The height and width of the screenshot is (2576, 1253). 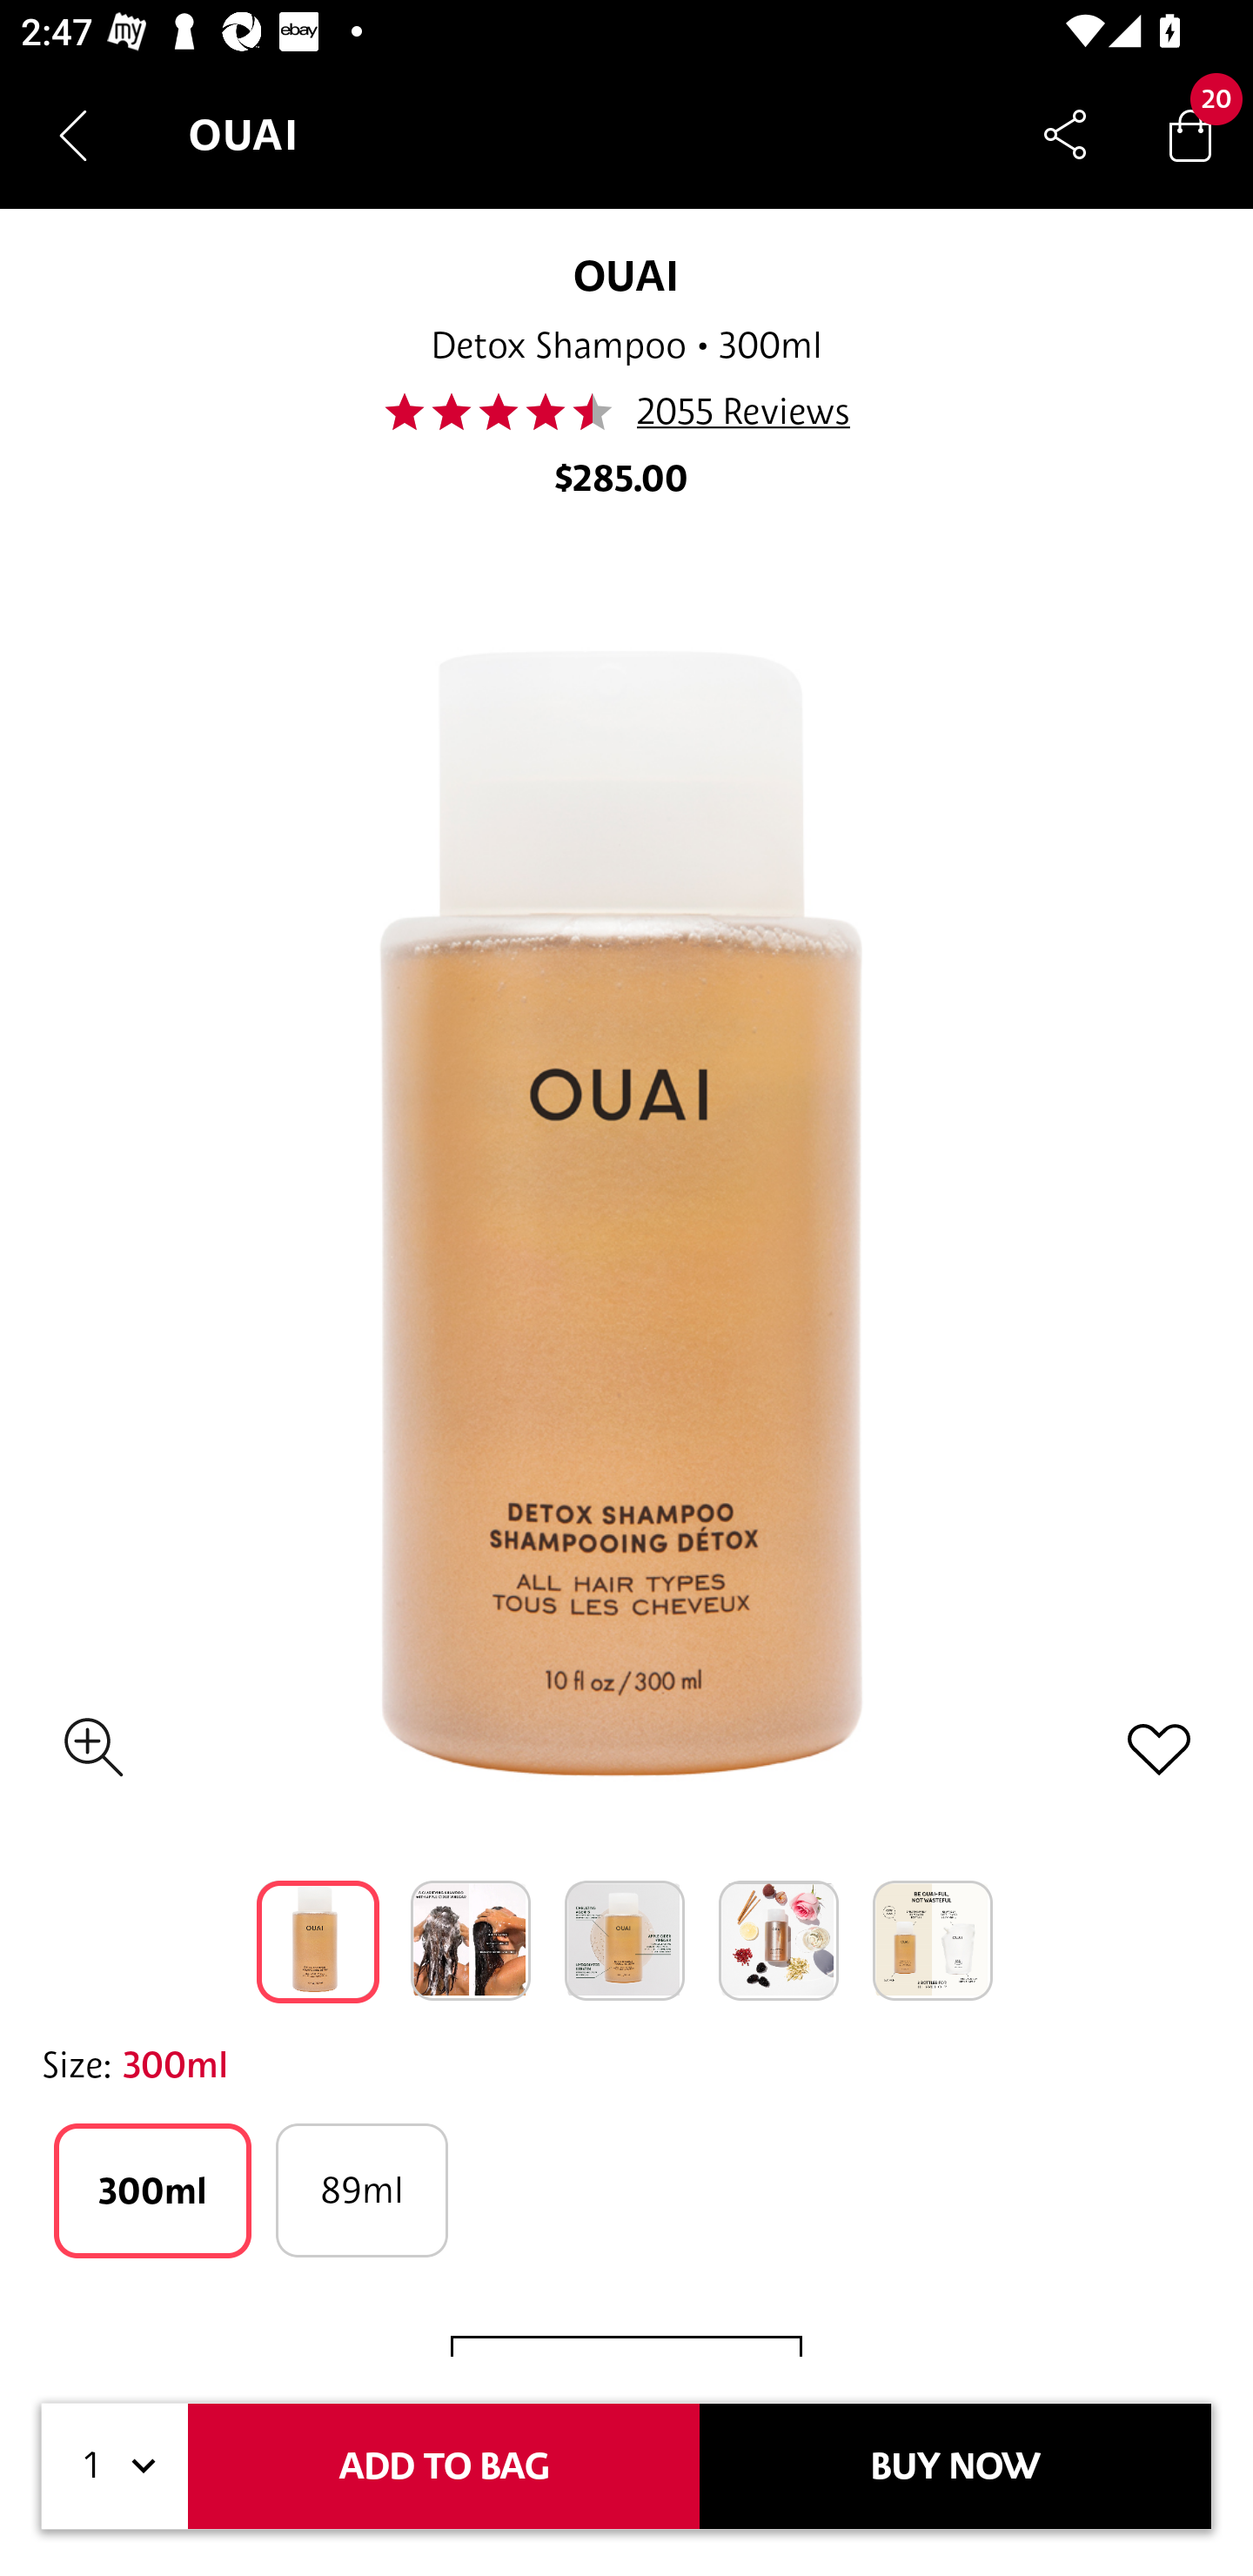 I want to click on 45.0 2055 Reviews, so click(x=625, y=412).